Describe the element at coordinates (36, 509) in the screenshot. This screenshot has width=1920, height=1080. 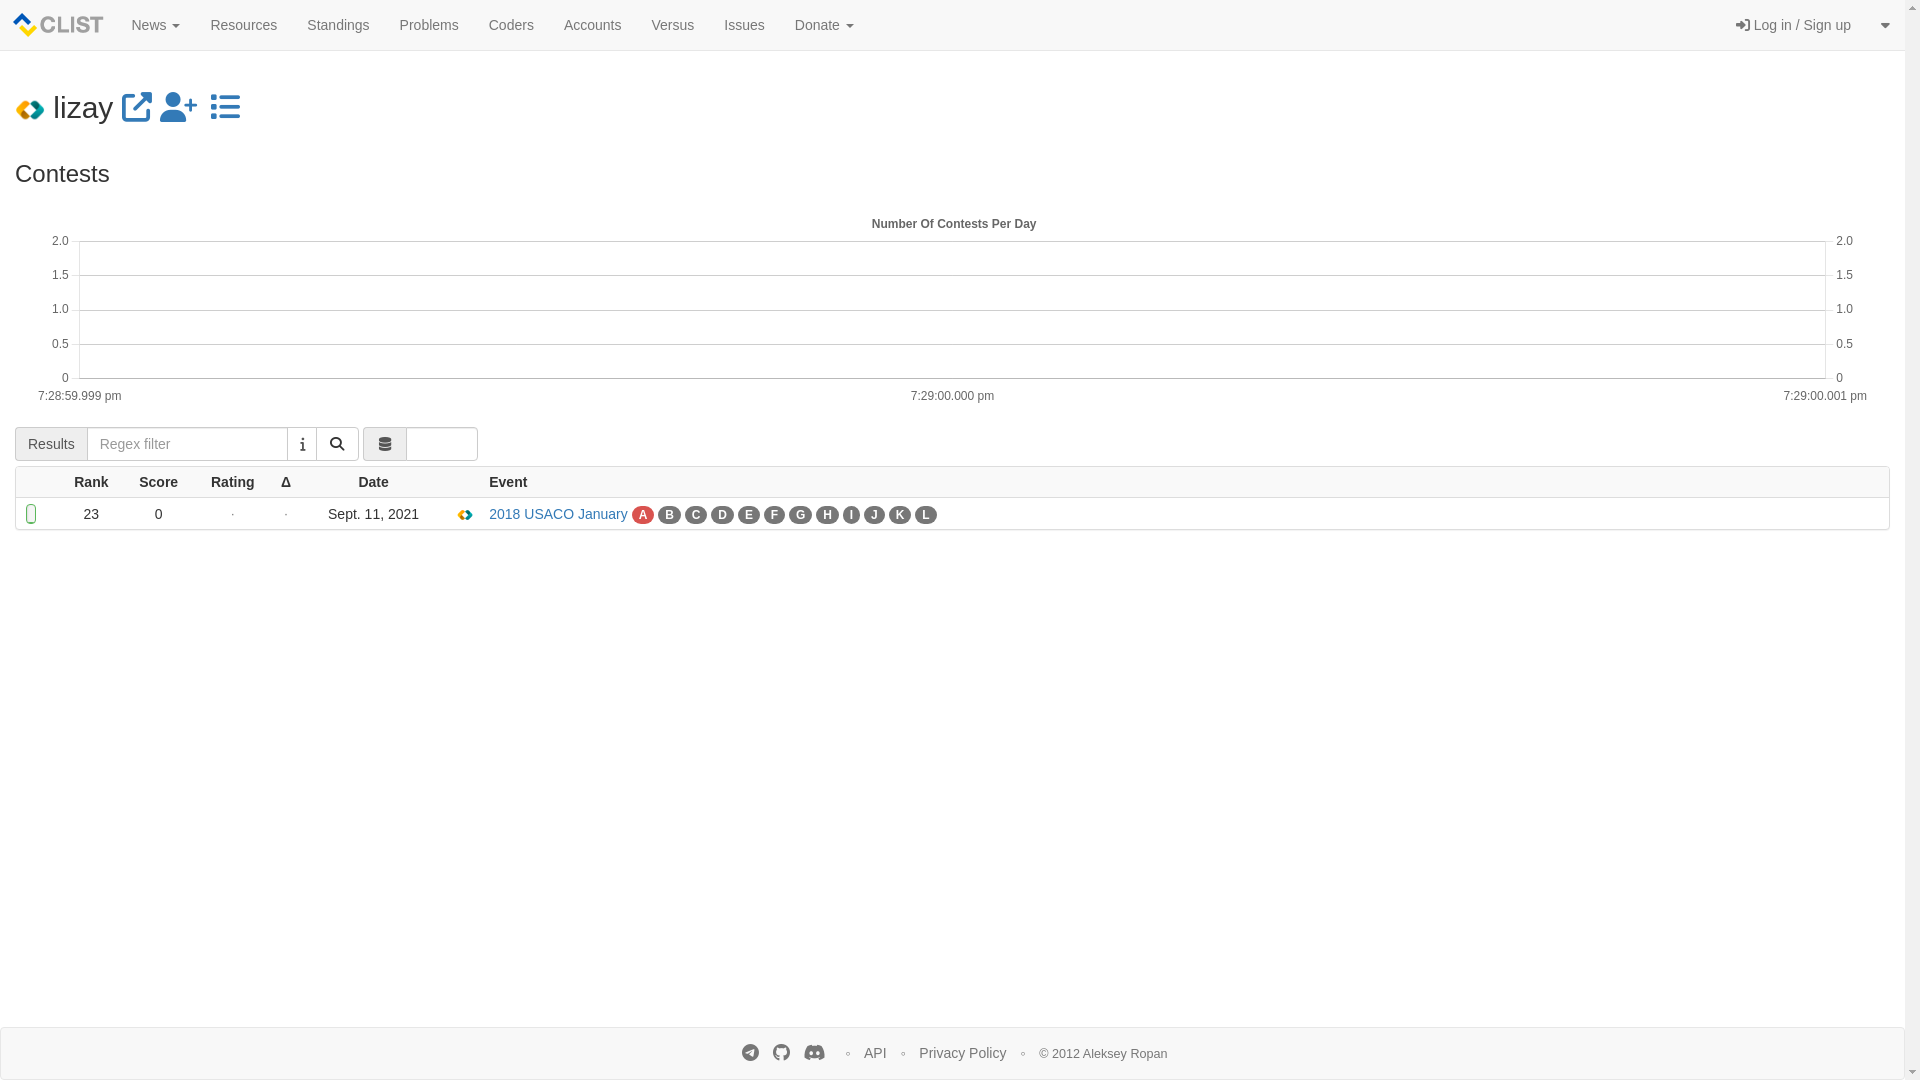
I see `Top: 92.0%<br>Rank: 23<br>Total: 25` at that location.